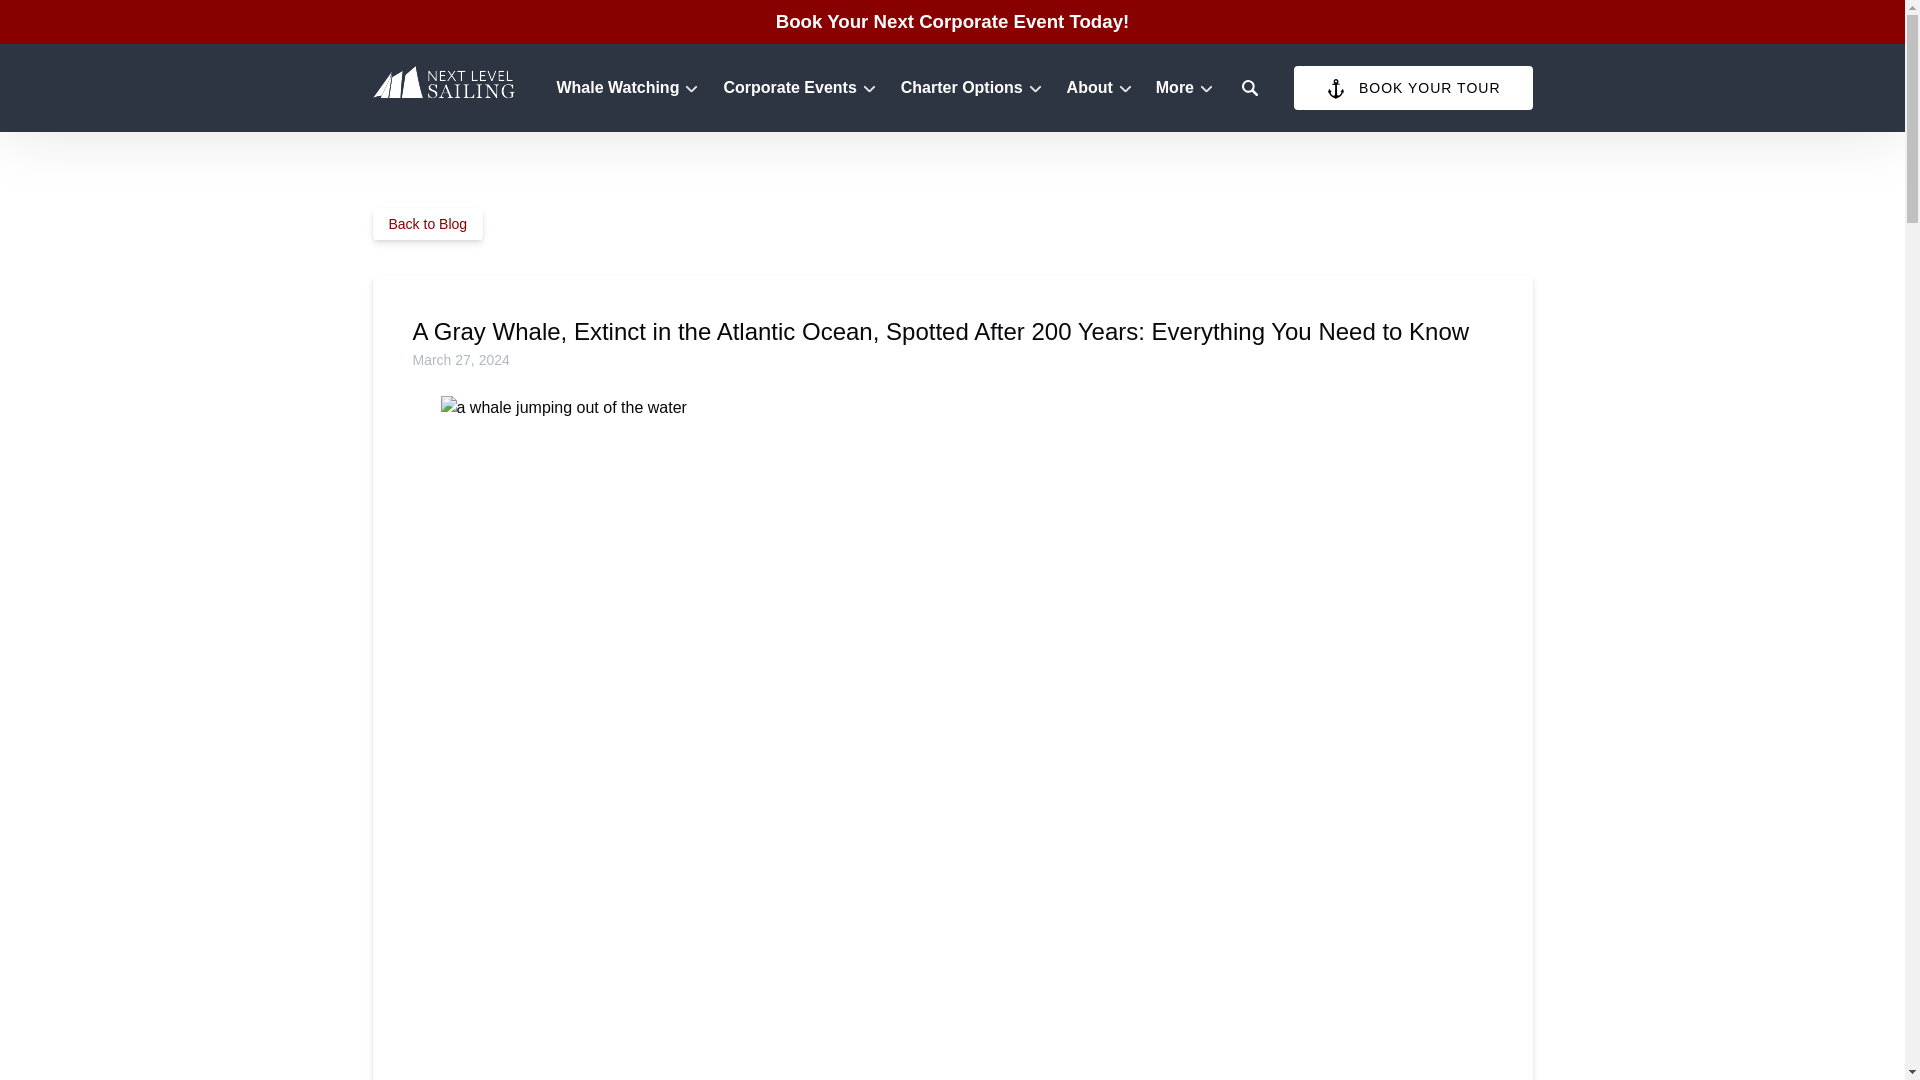  What do you see at coordinates (626, 88) in the screenshot?
I see `Whale Watching` at bounding box center [626, 88].